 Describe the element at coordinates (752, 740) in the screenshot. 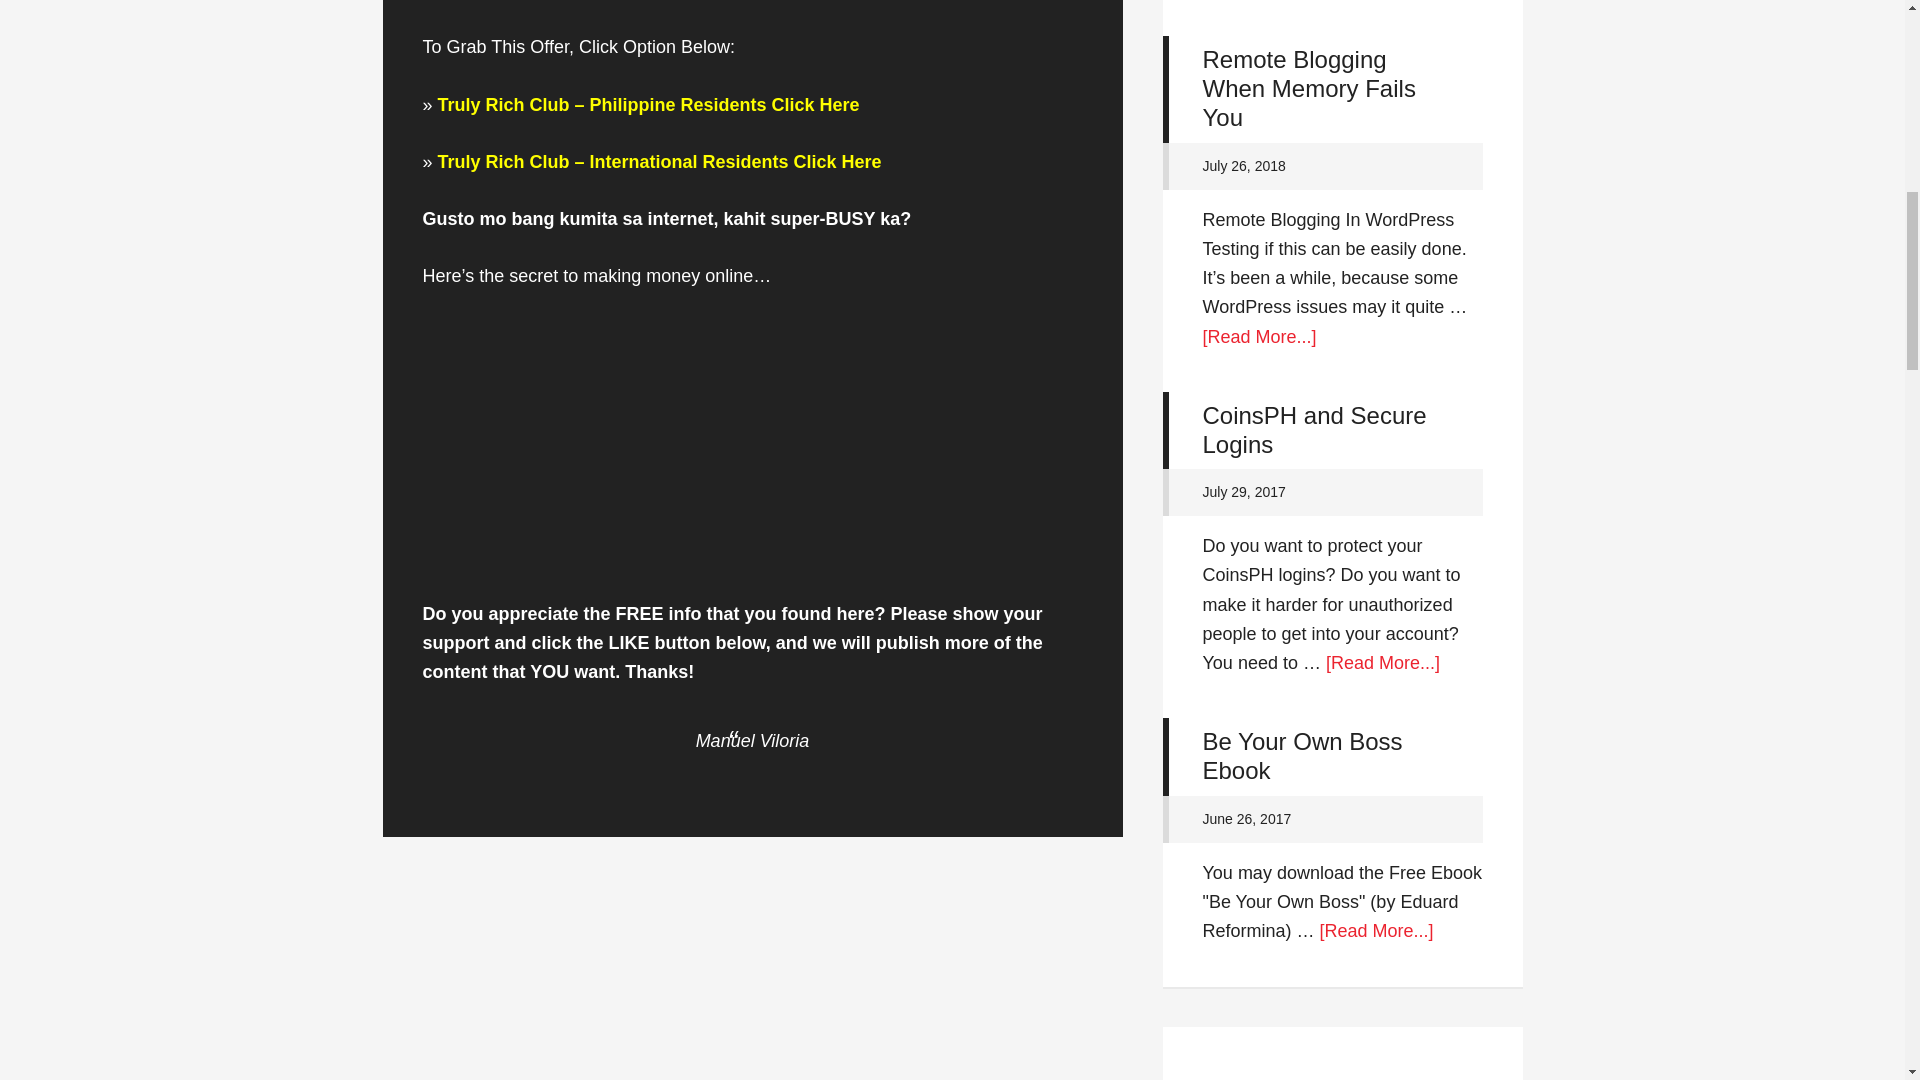

I see `Manuel Viloria` at that location.